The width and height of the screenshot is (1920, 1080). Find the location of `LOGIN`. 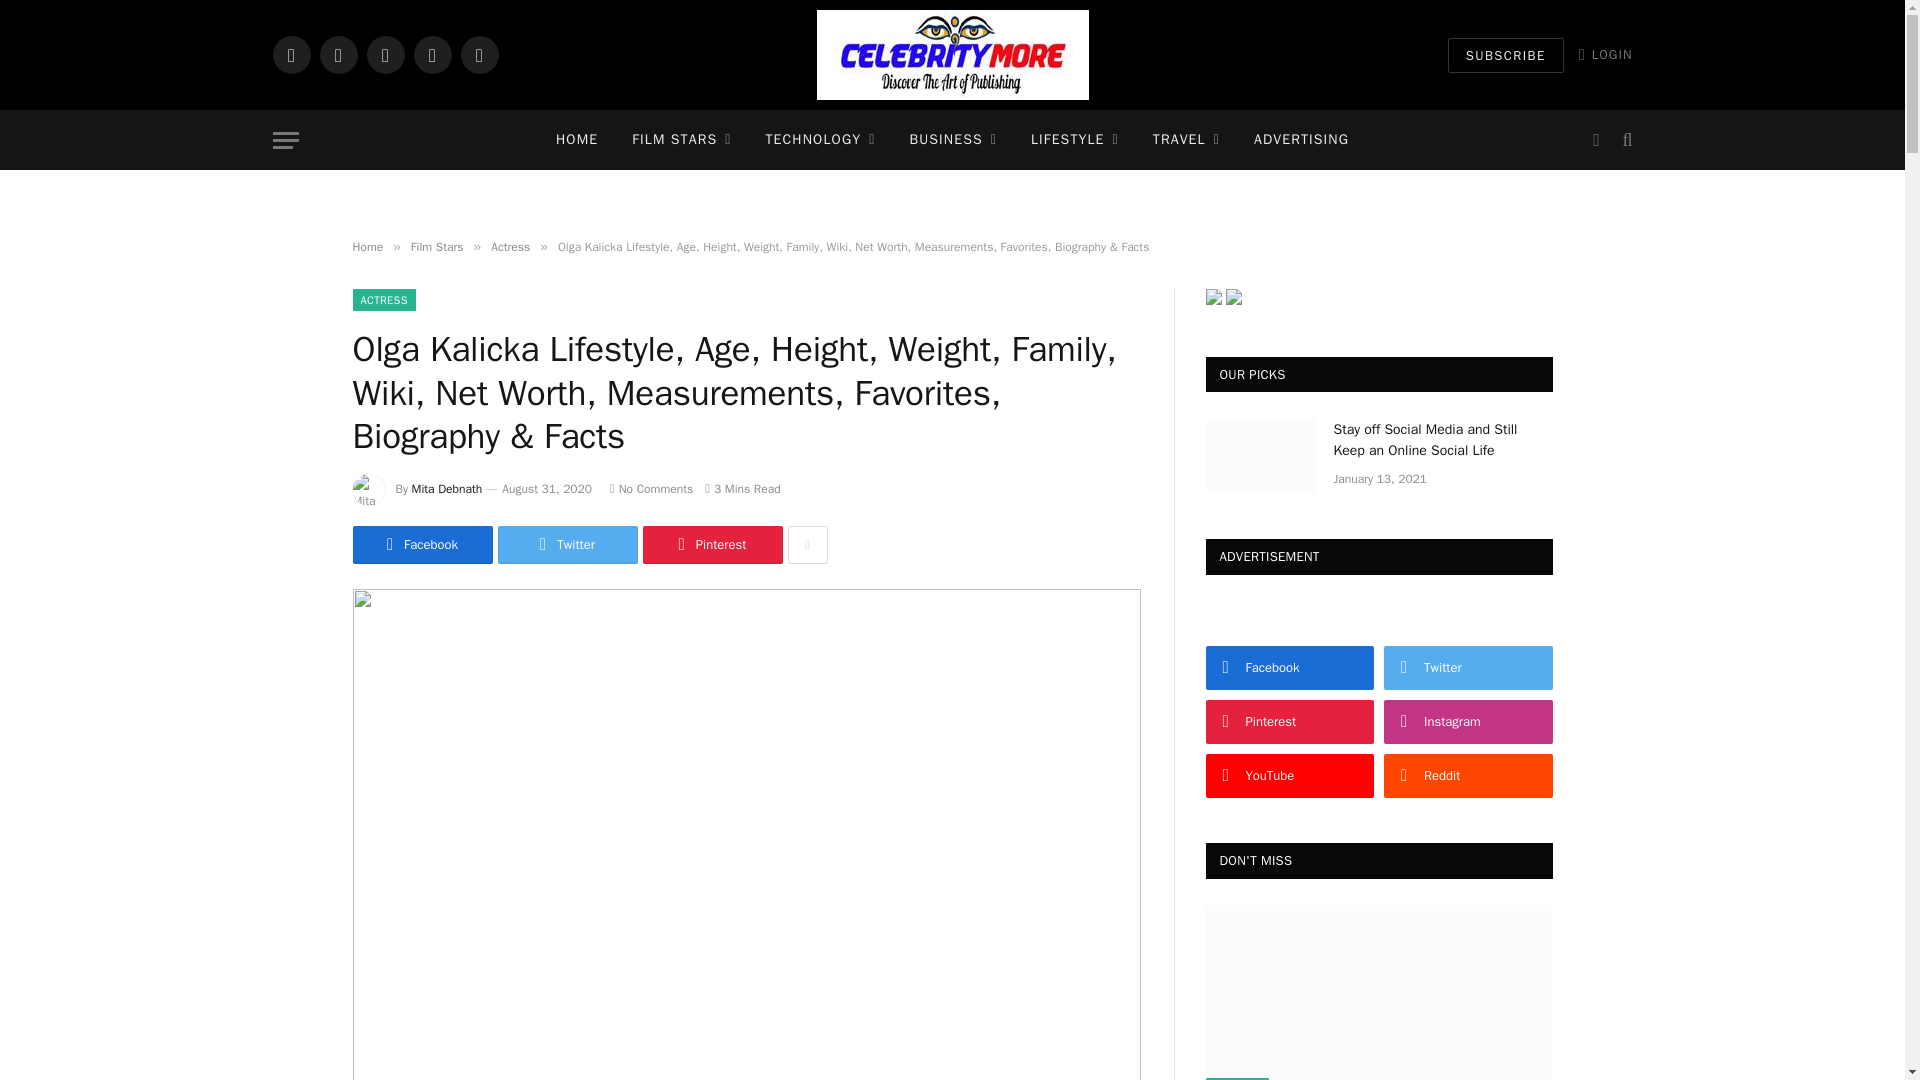

LOGIN is located at coordinates (1606, 54).